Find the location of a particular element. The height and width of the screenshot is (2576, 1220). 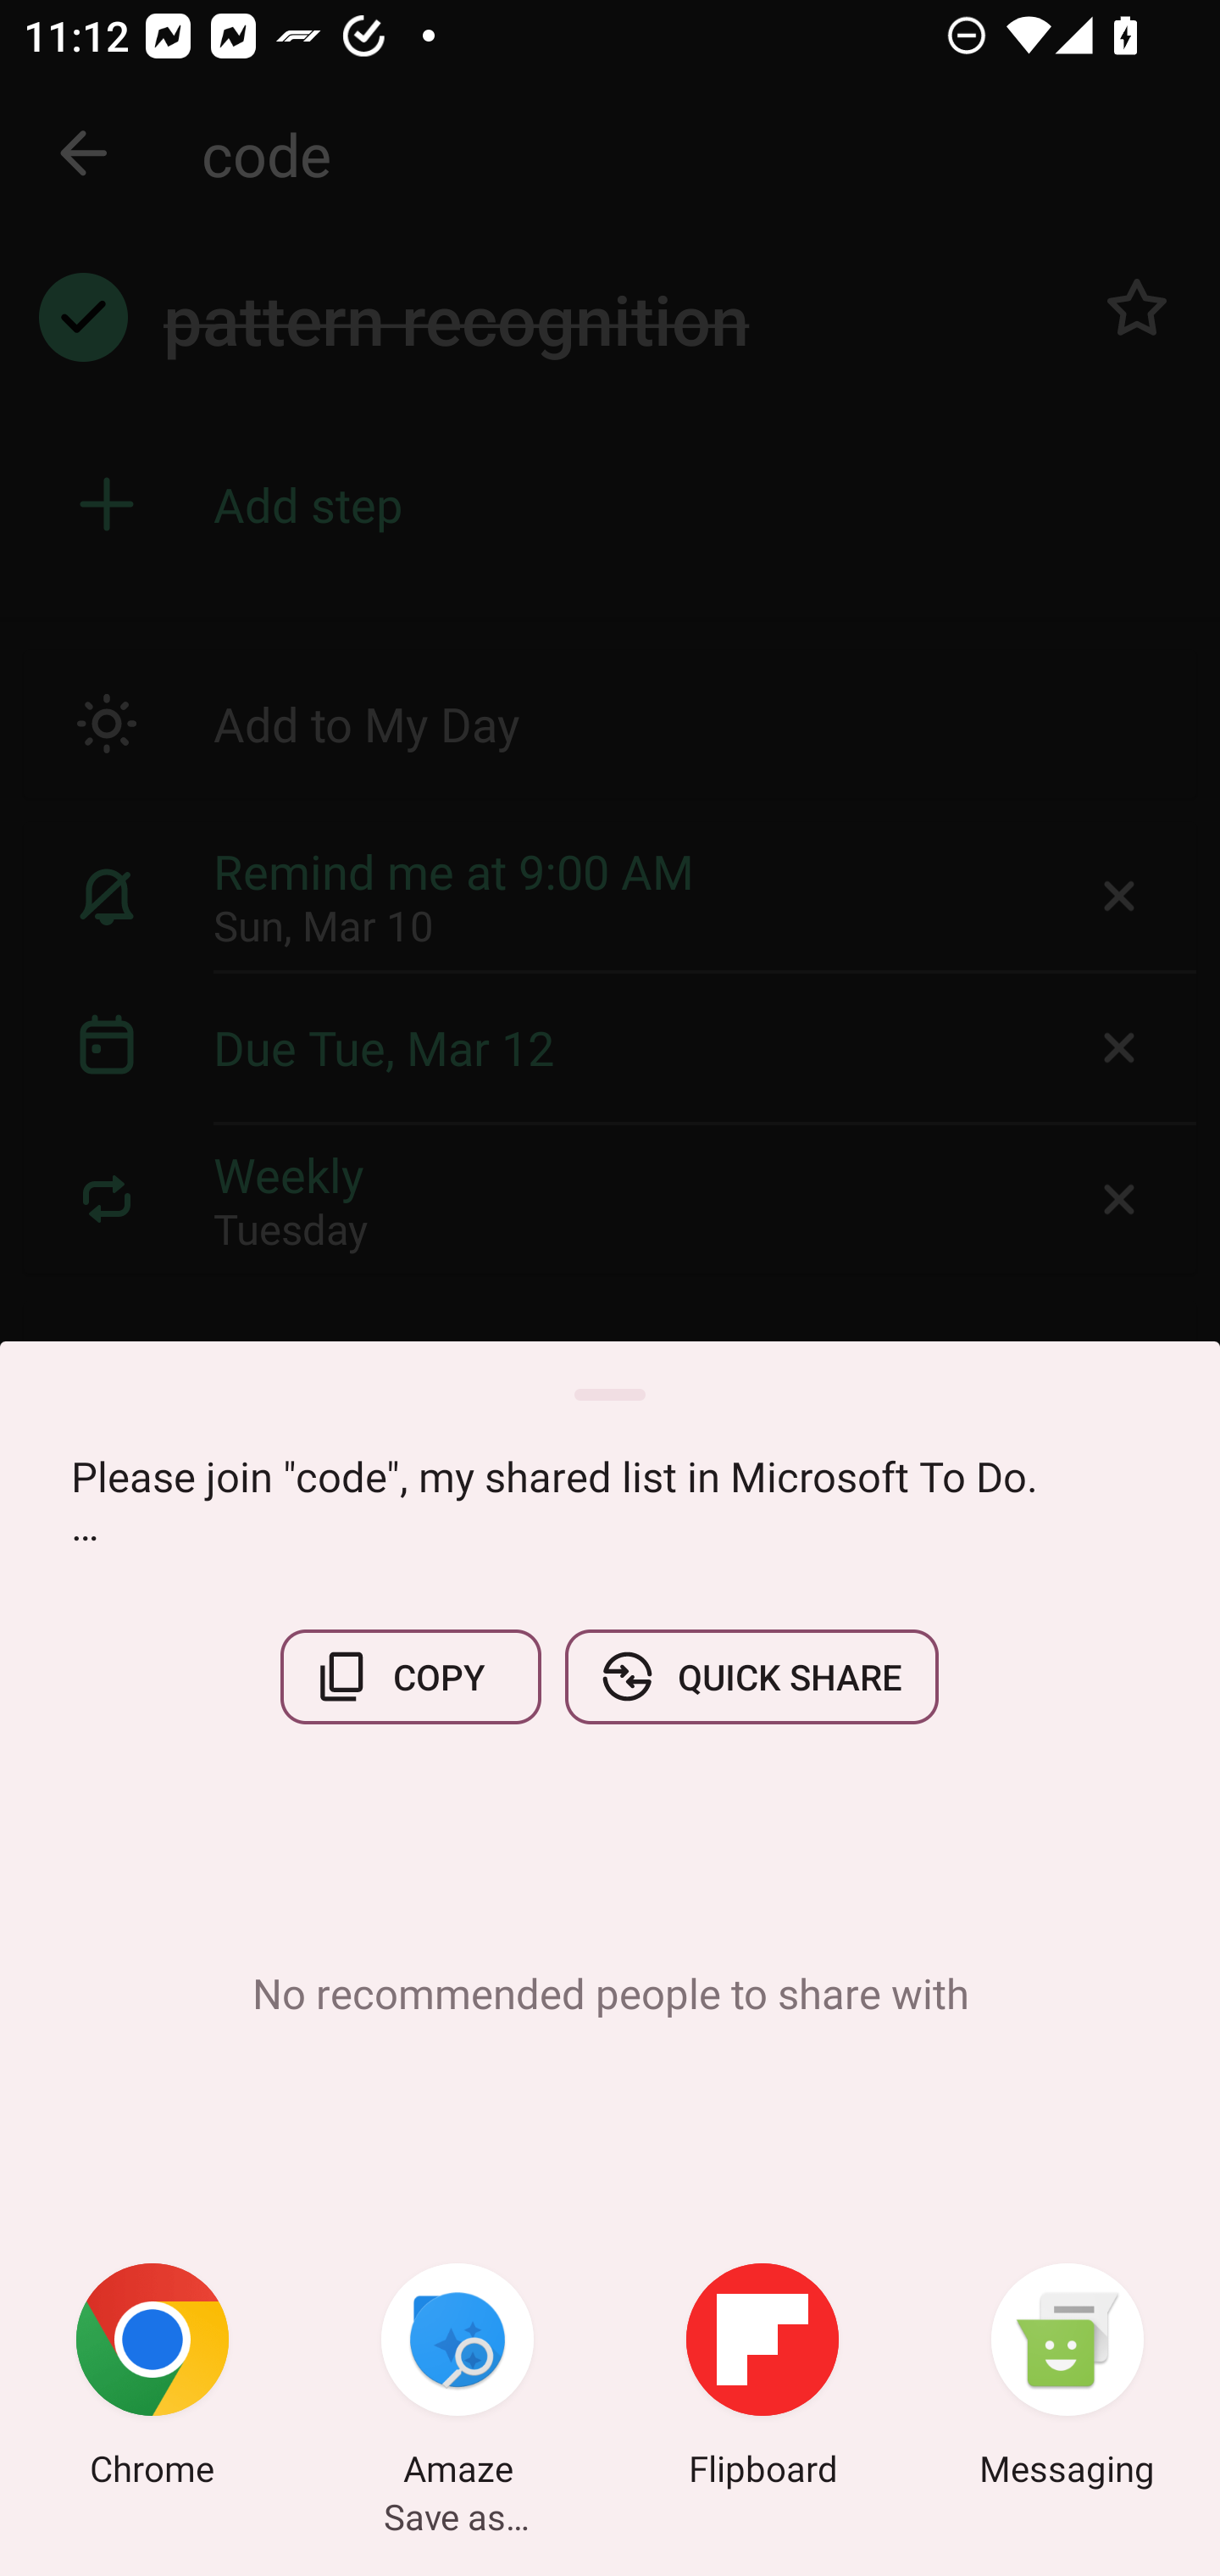

Amaze Save as… is located at coordinates (457, 2379).